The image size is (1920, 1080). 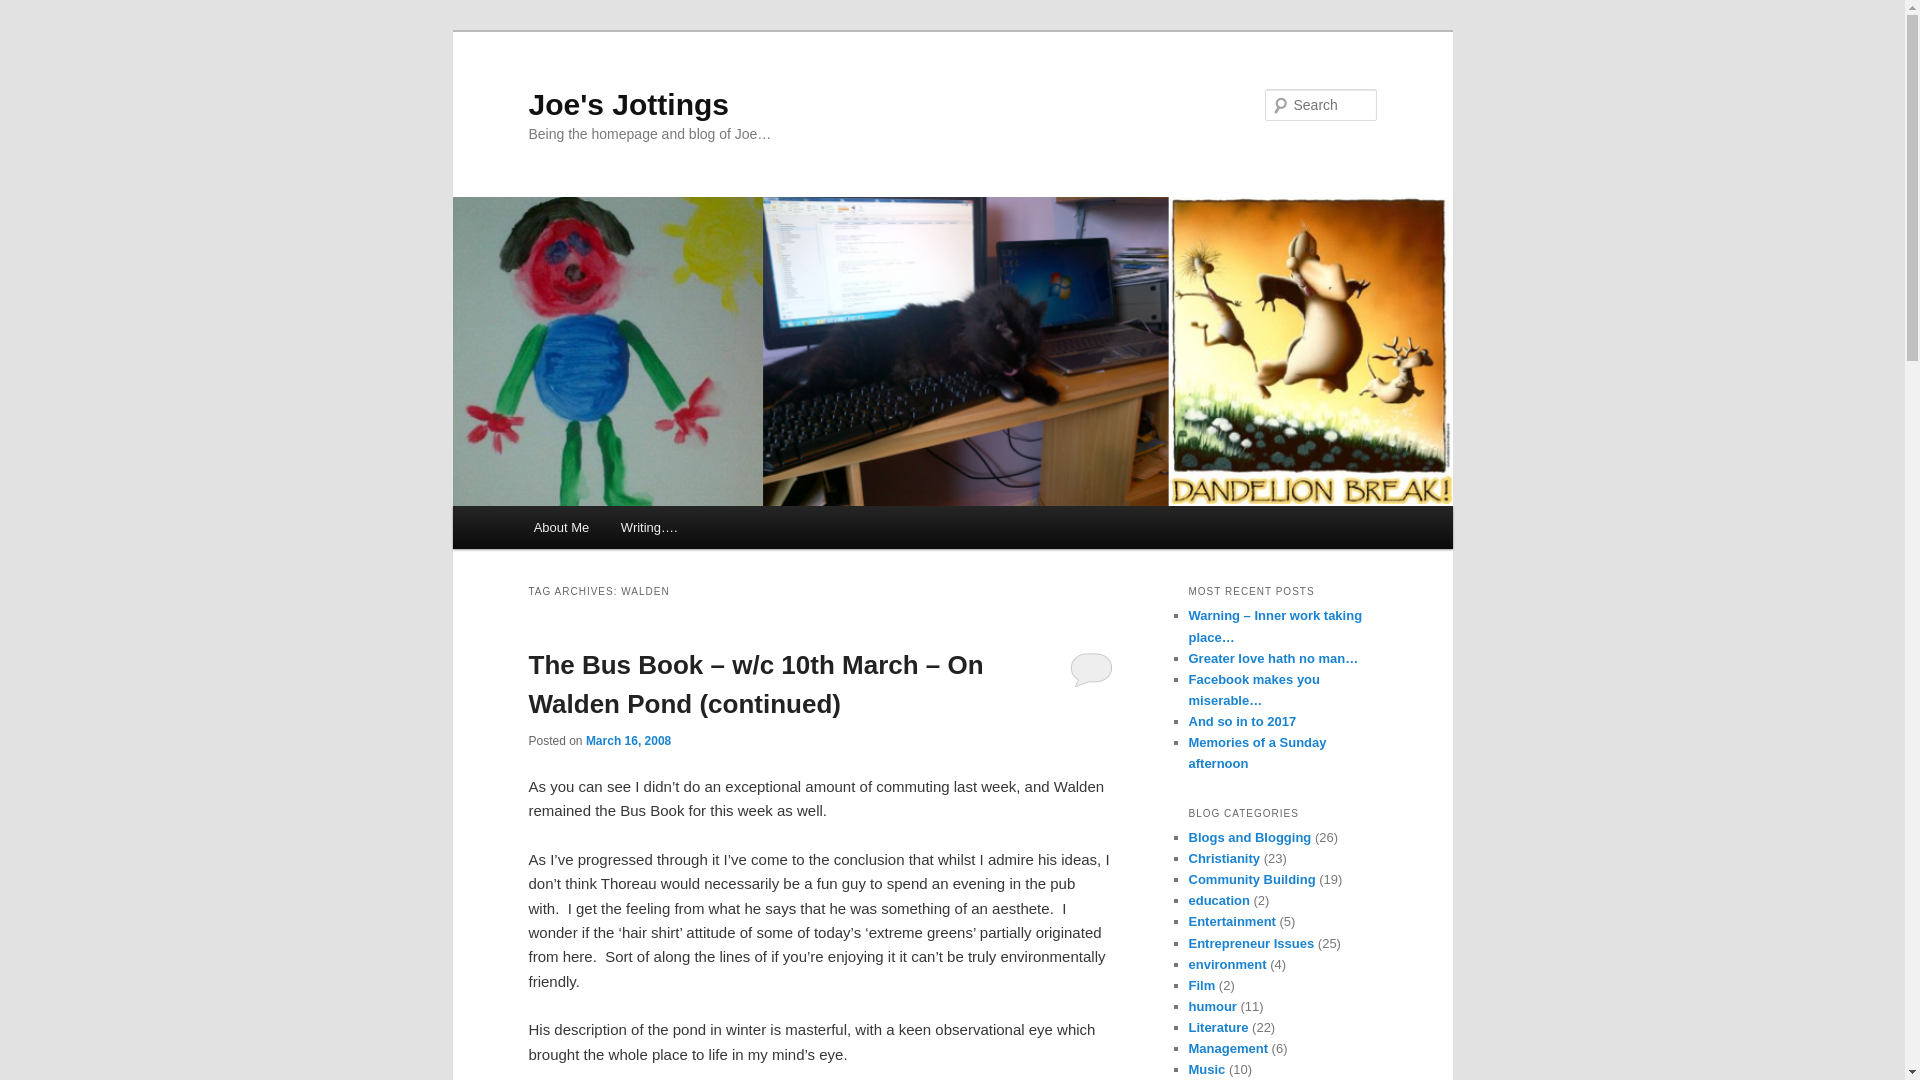 I want to click on March 16, 2008, so click(x=628, y=741).